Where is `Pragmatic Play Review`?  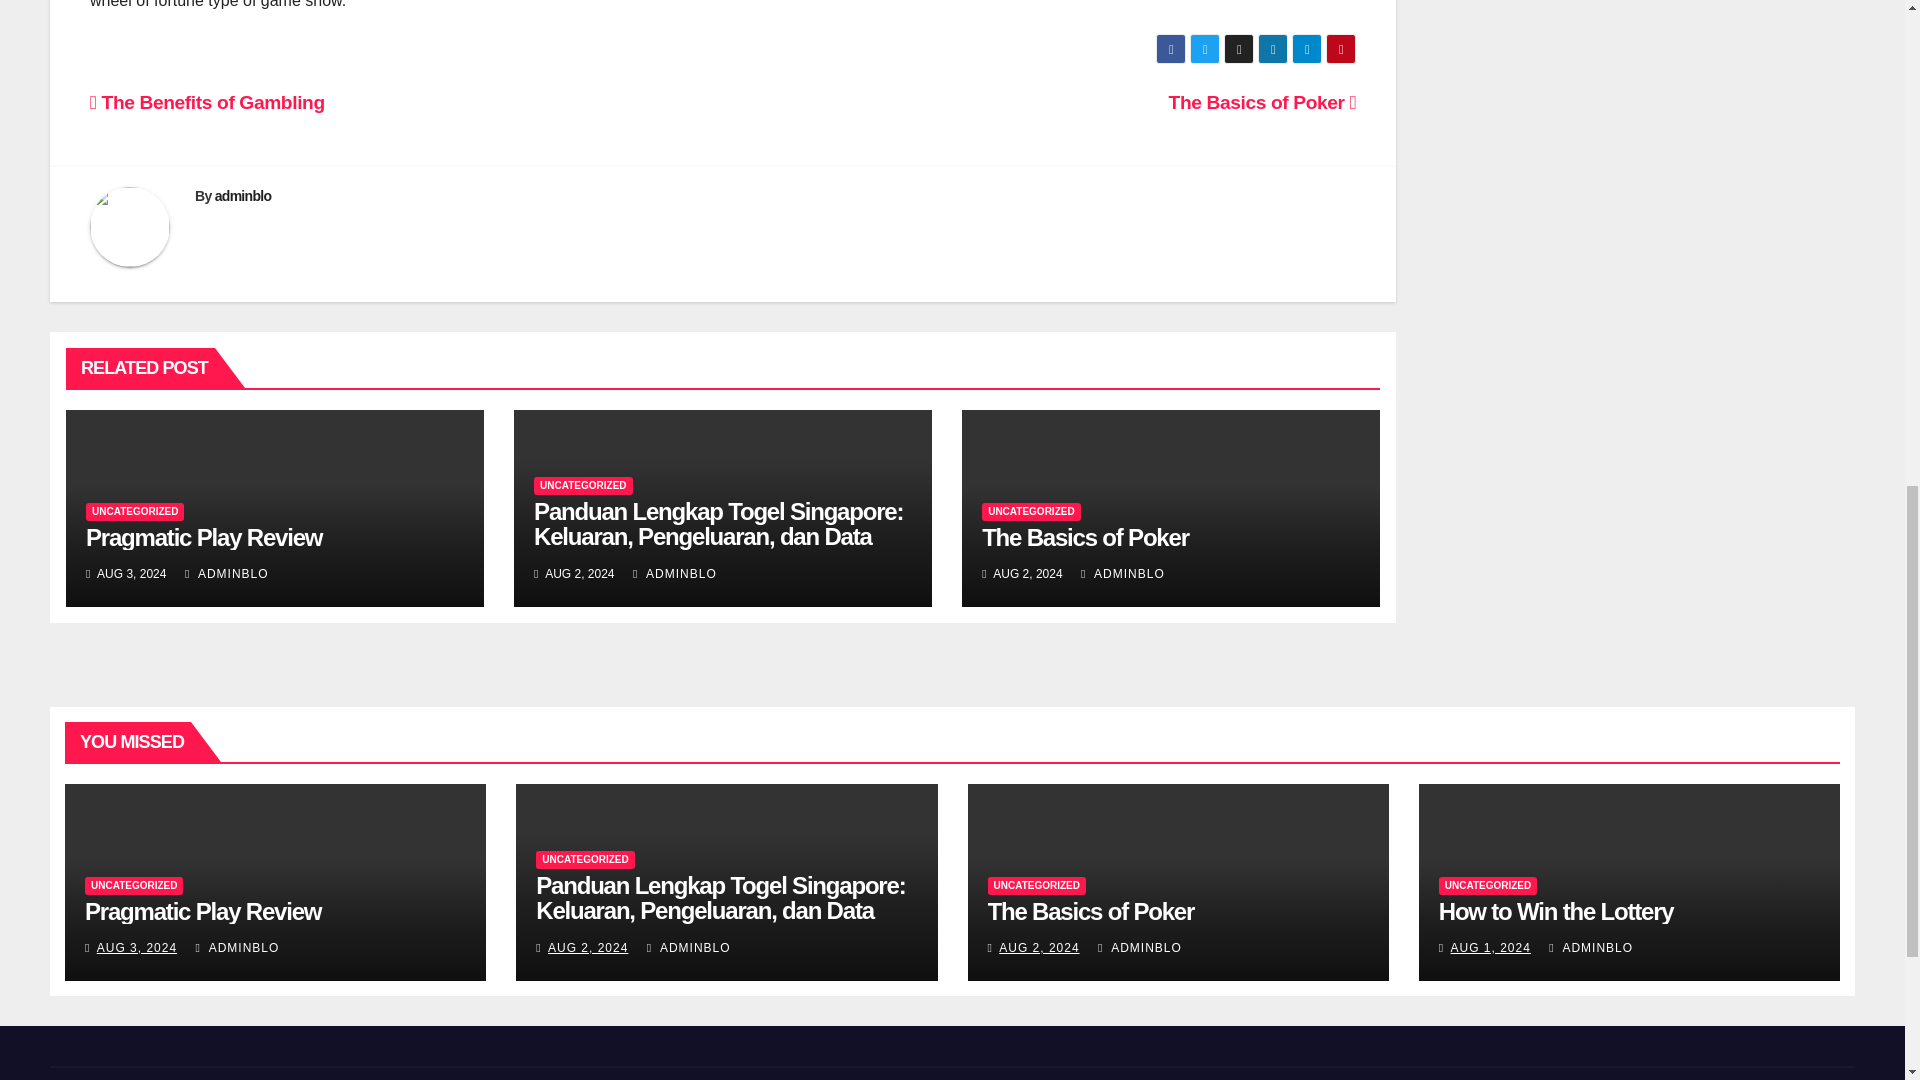 Pragmatic Play Review is located at coordinates (204, 536).